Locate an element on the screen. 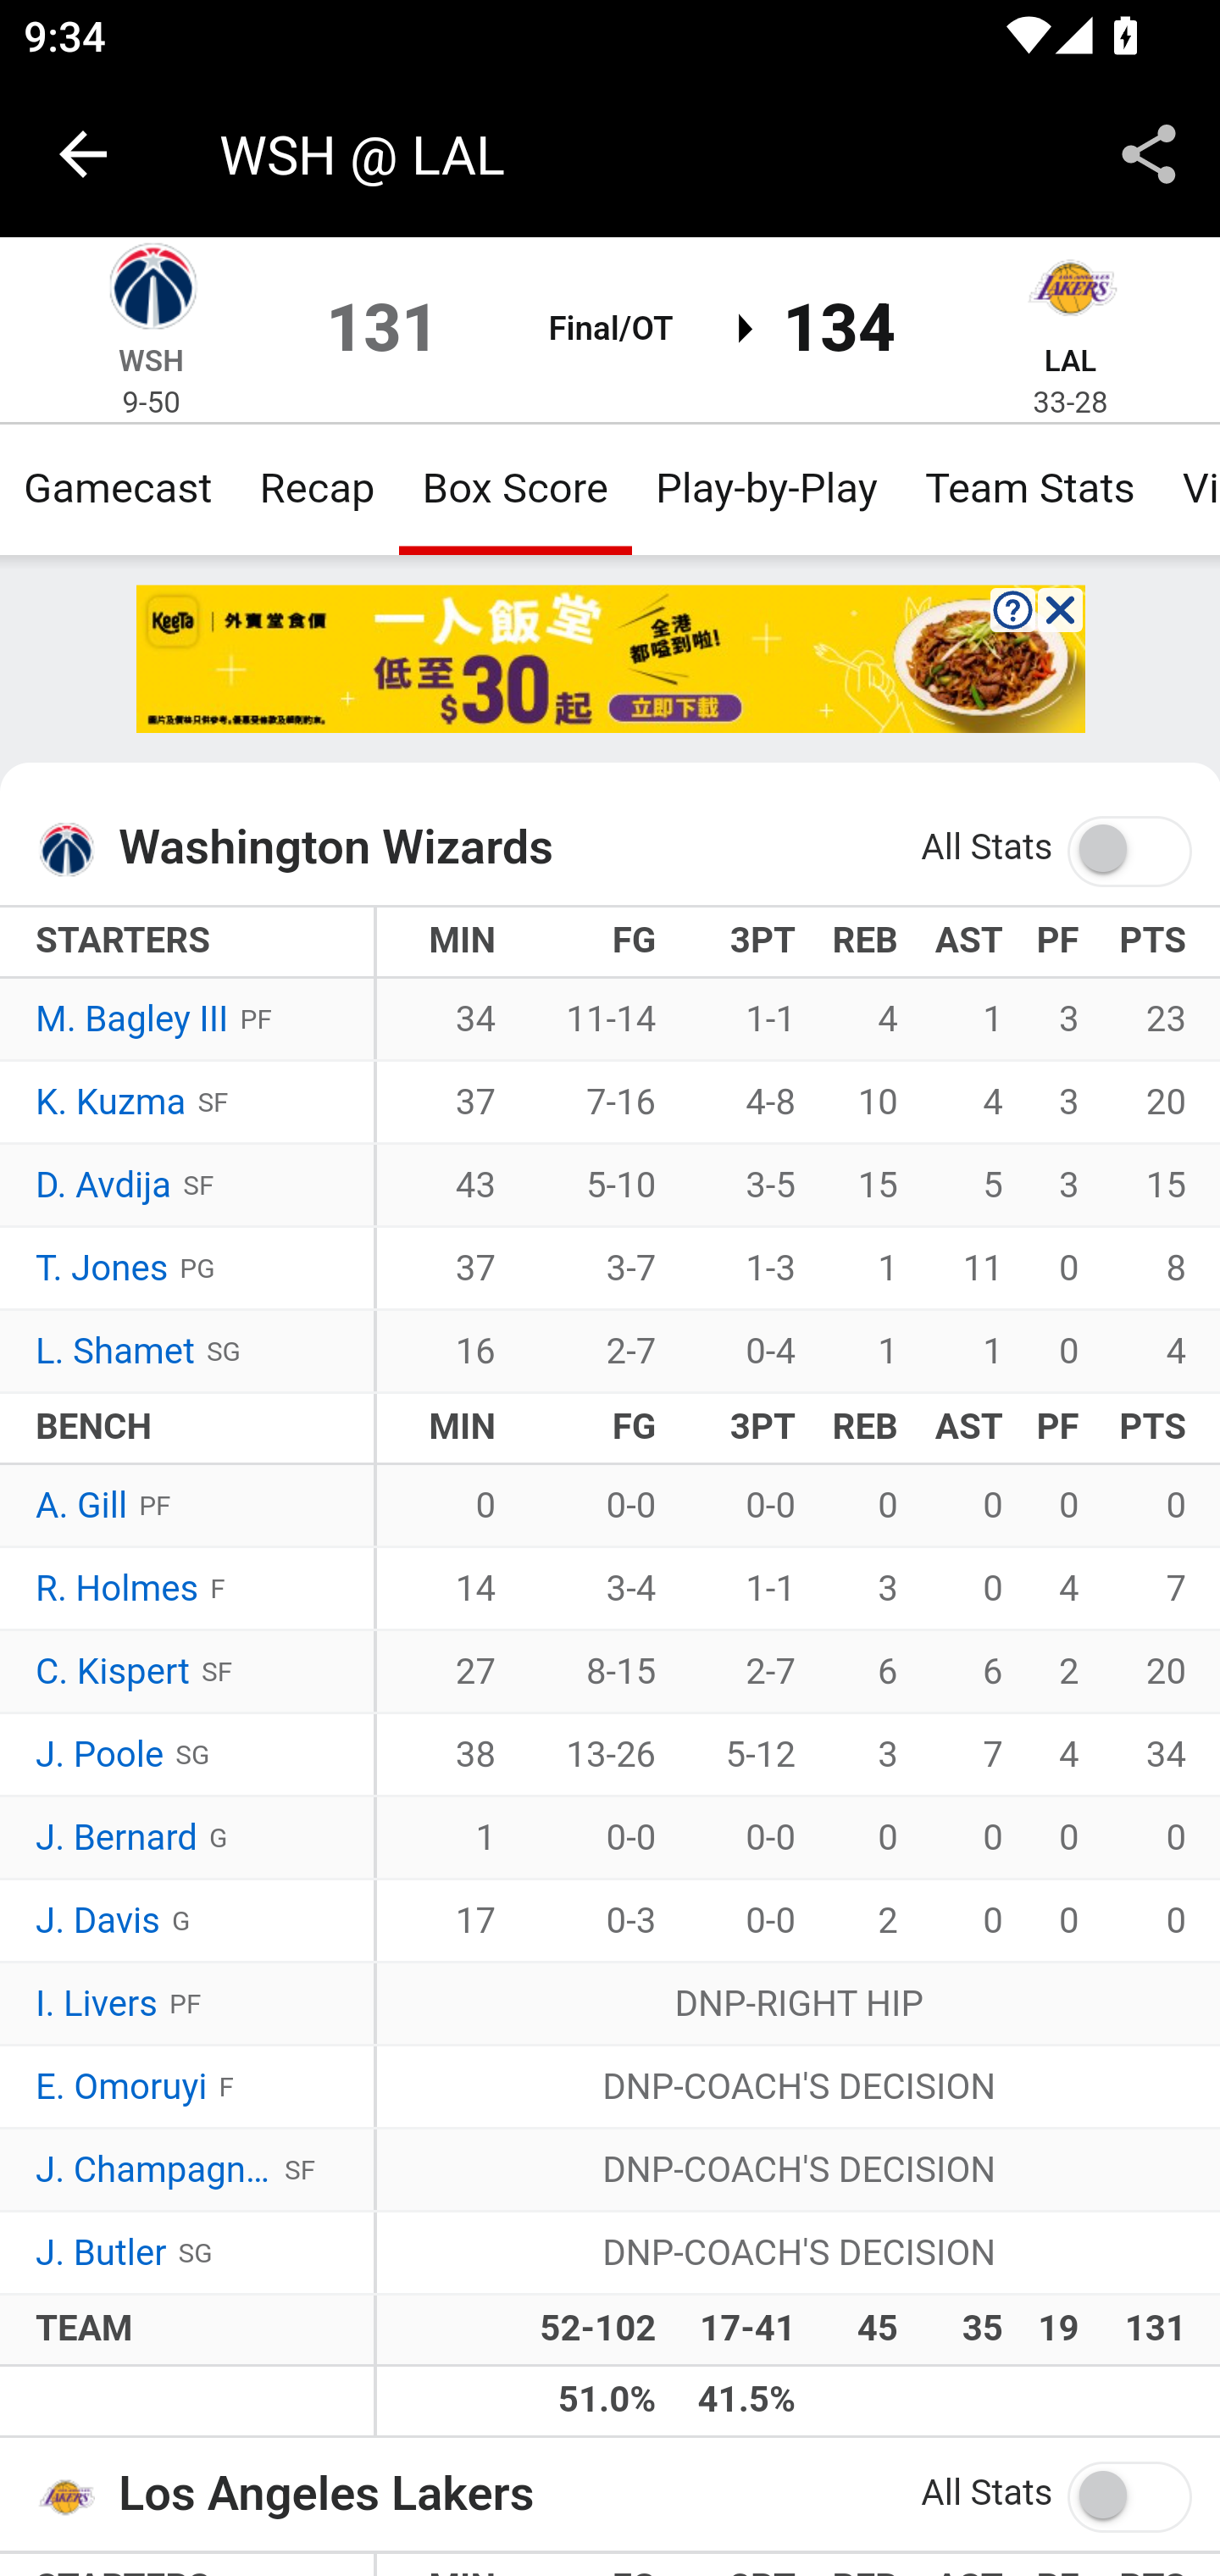 The width and height of the screenshot is (1220, 2576). K. Kuzma is located at coordinates (110, 1103).